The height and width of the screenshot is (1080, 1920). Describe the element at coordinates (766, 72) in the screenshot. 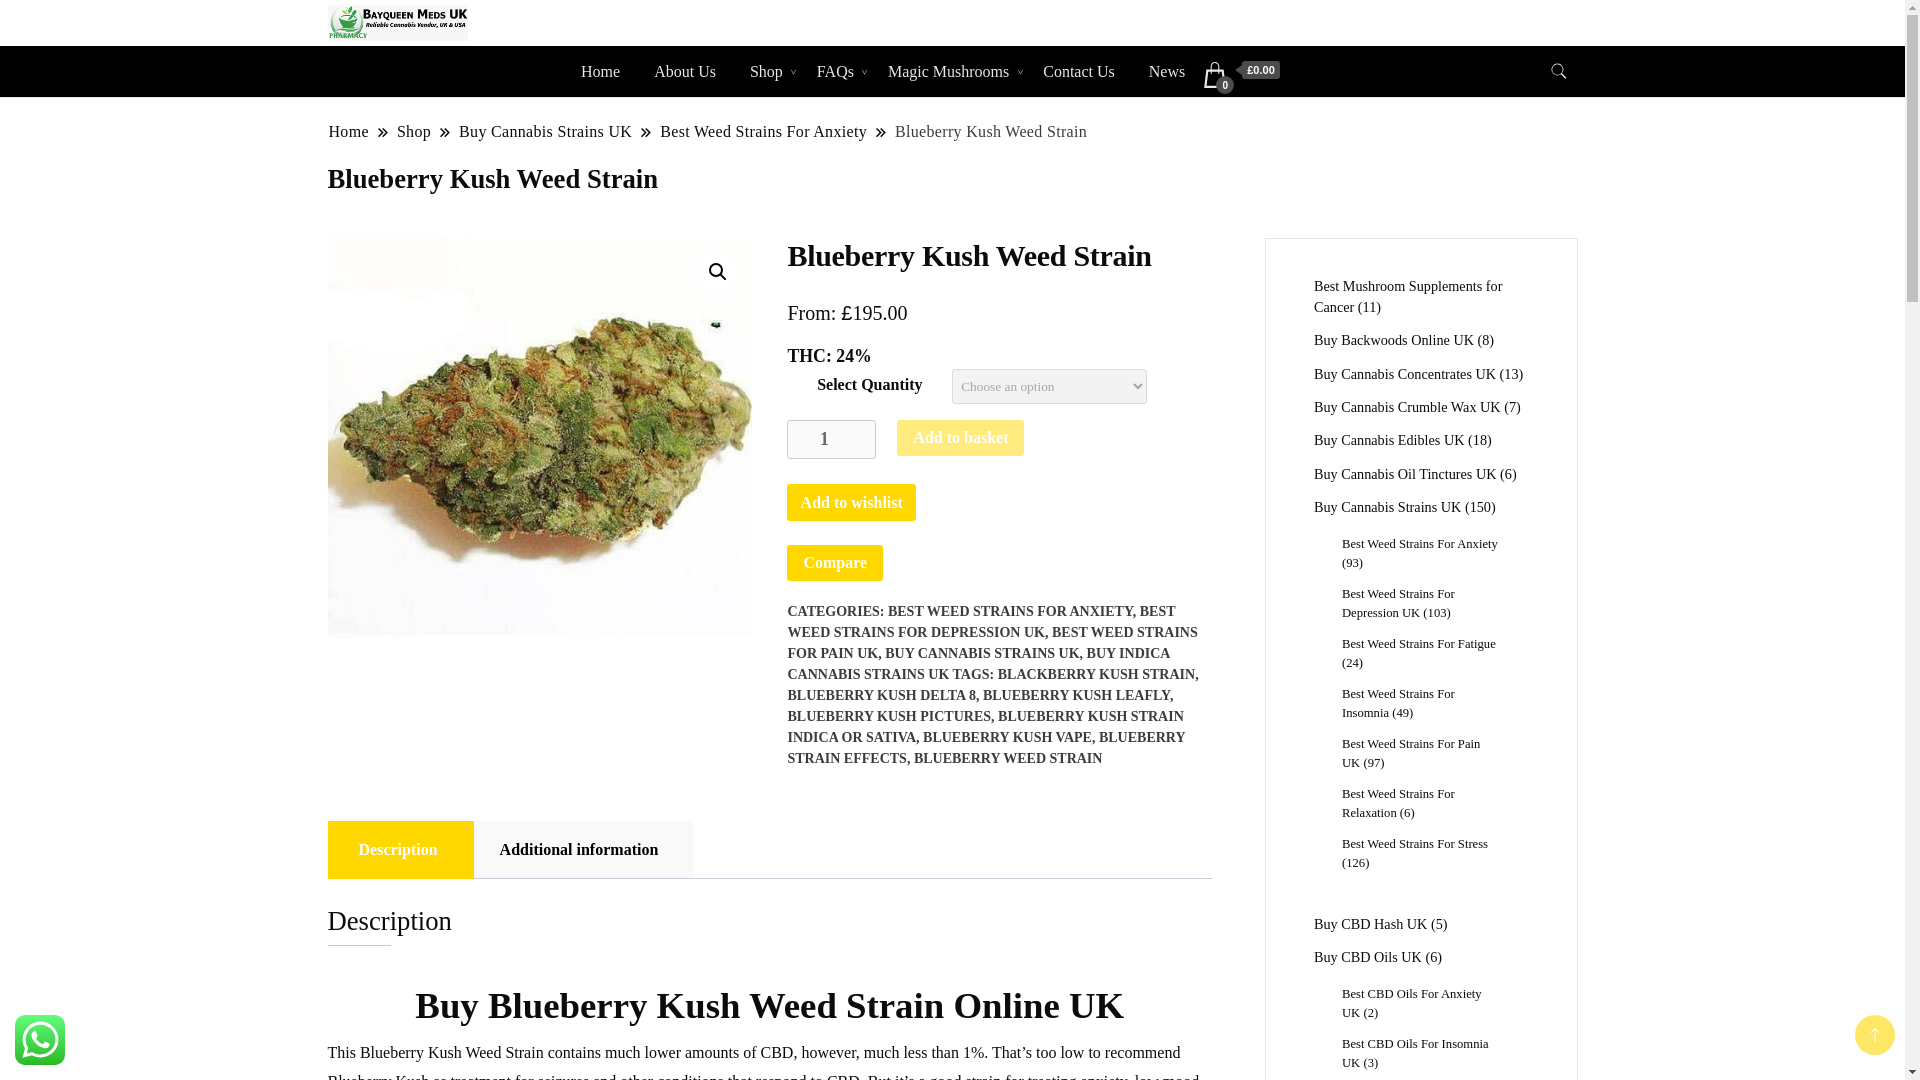

I see `Shop` at that location.